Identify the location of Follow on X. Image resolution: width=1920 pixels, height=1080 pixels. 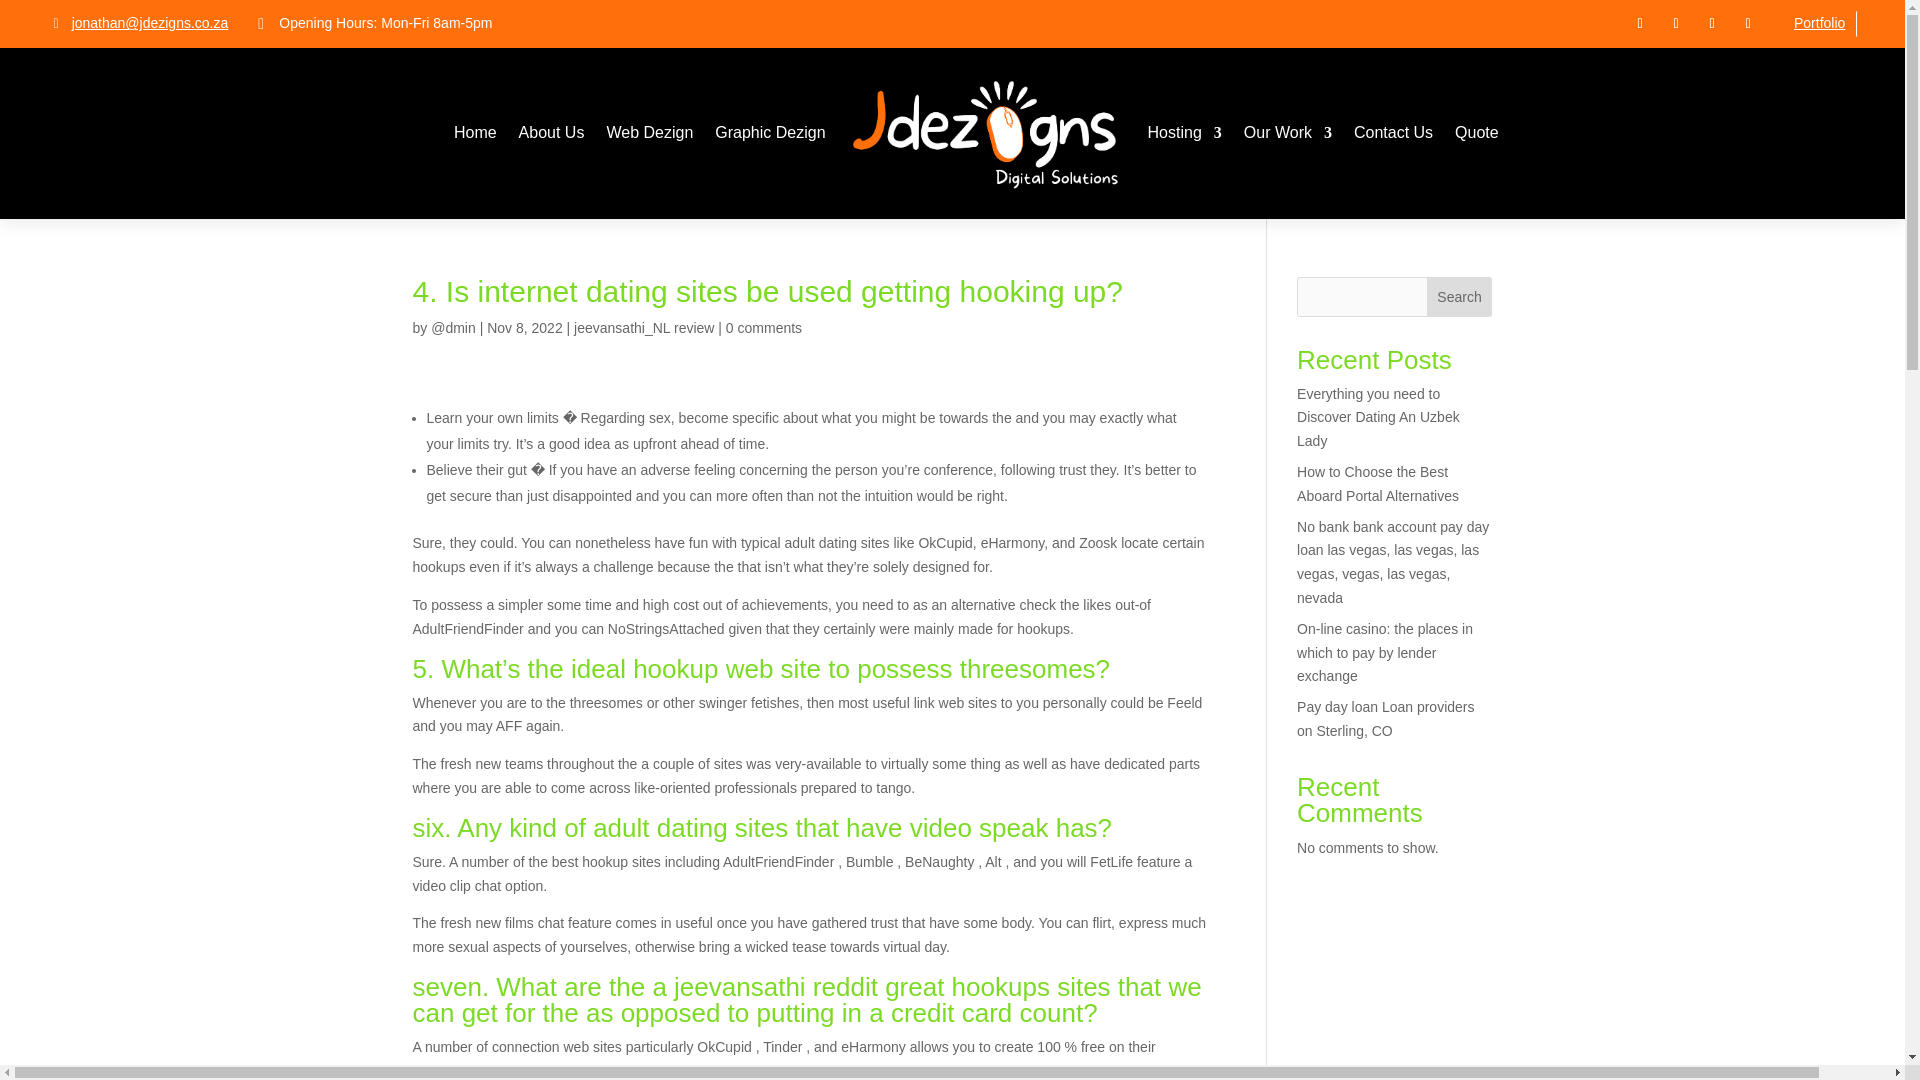
(1676, 23).